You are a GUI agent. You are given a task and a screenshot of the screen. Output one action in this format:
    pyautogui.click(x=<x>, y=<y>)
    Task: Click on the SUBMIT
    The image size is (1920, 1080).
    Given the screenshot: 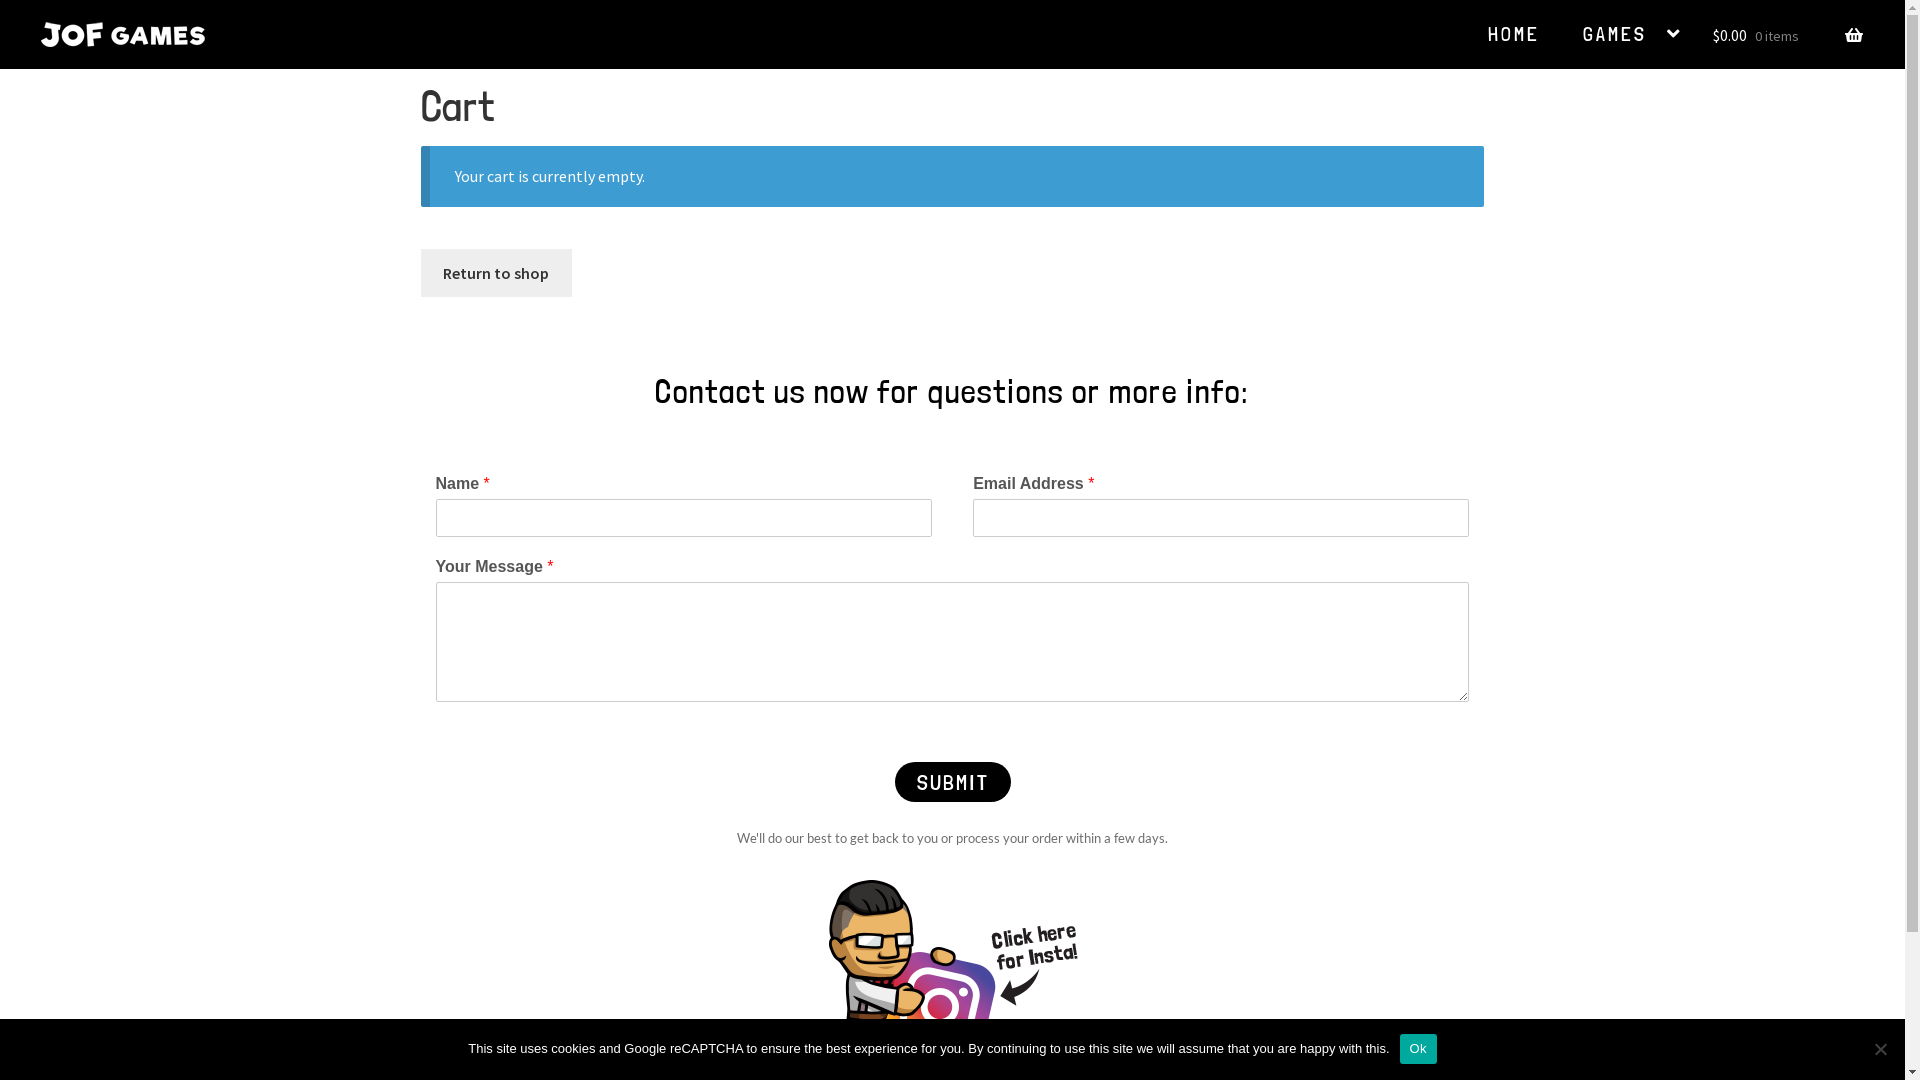 What is the action you would take?
    pyautogui.click(x=952, y=782)
    